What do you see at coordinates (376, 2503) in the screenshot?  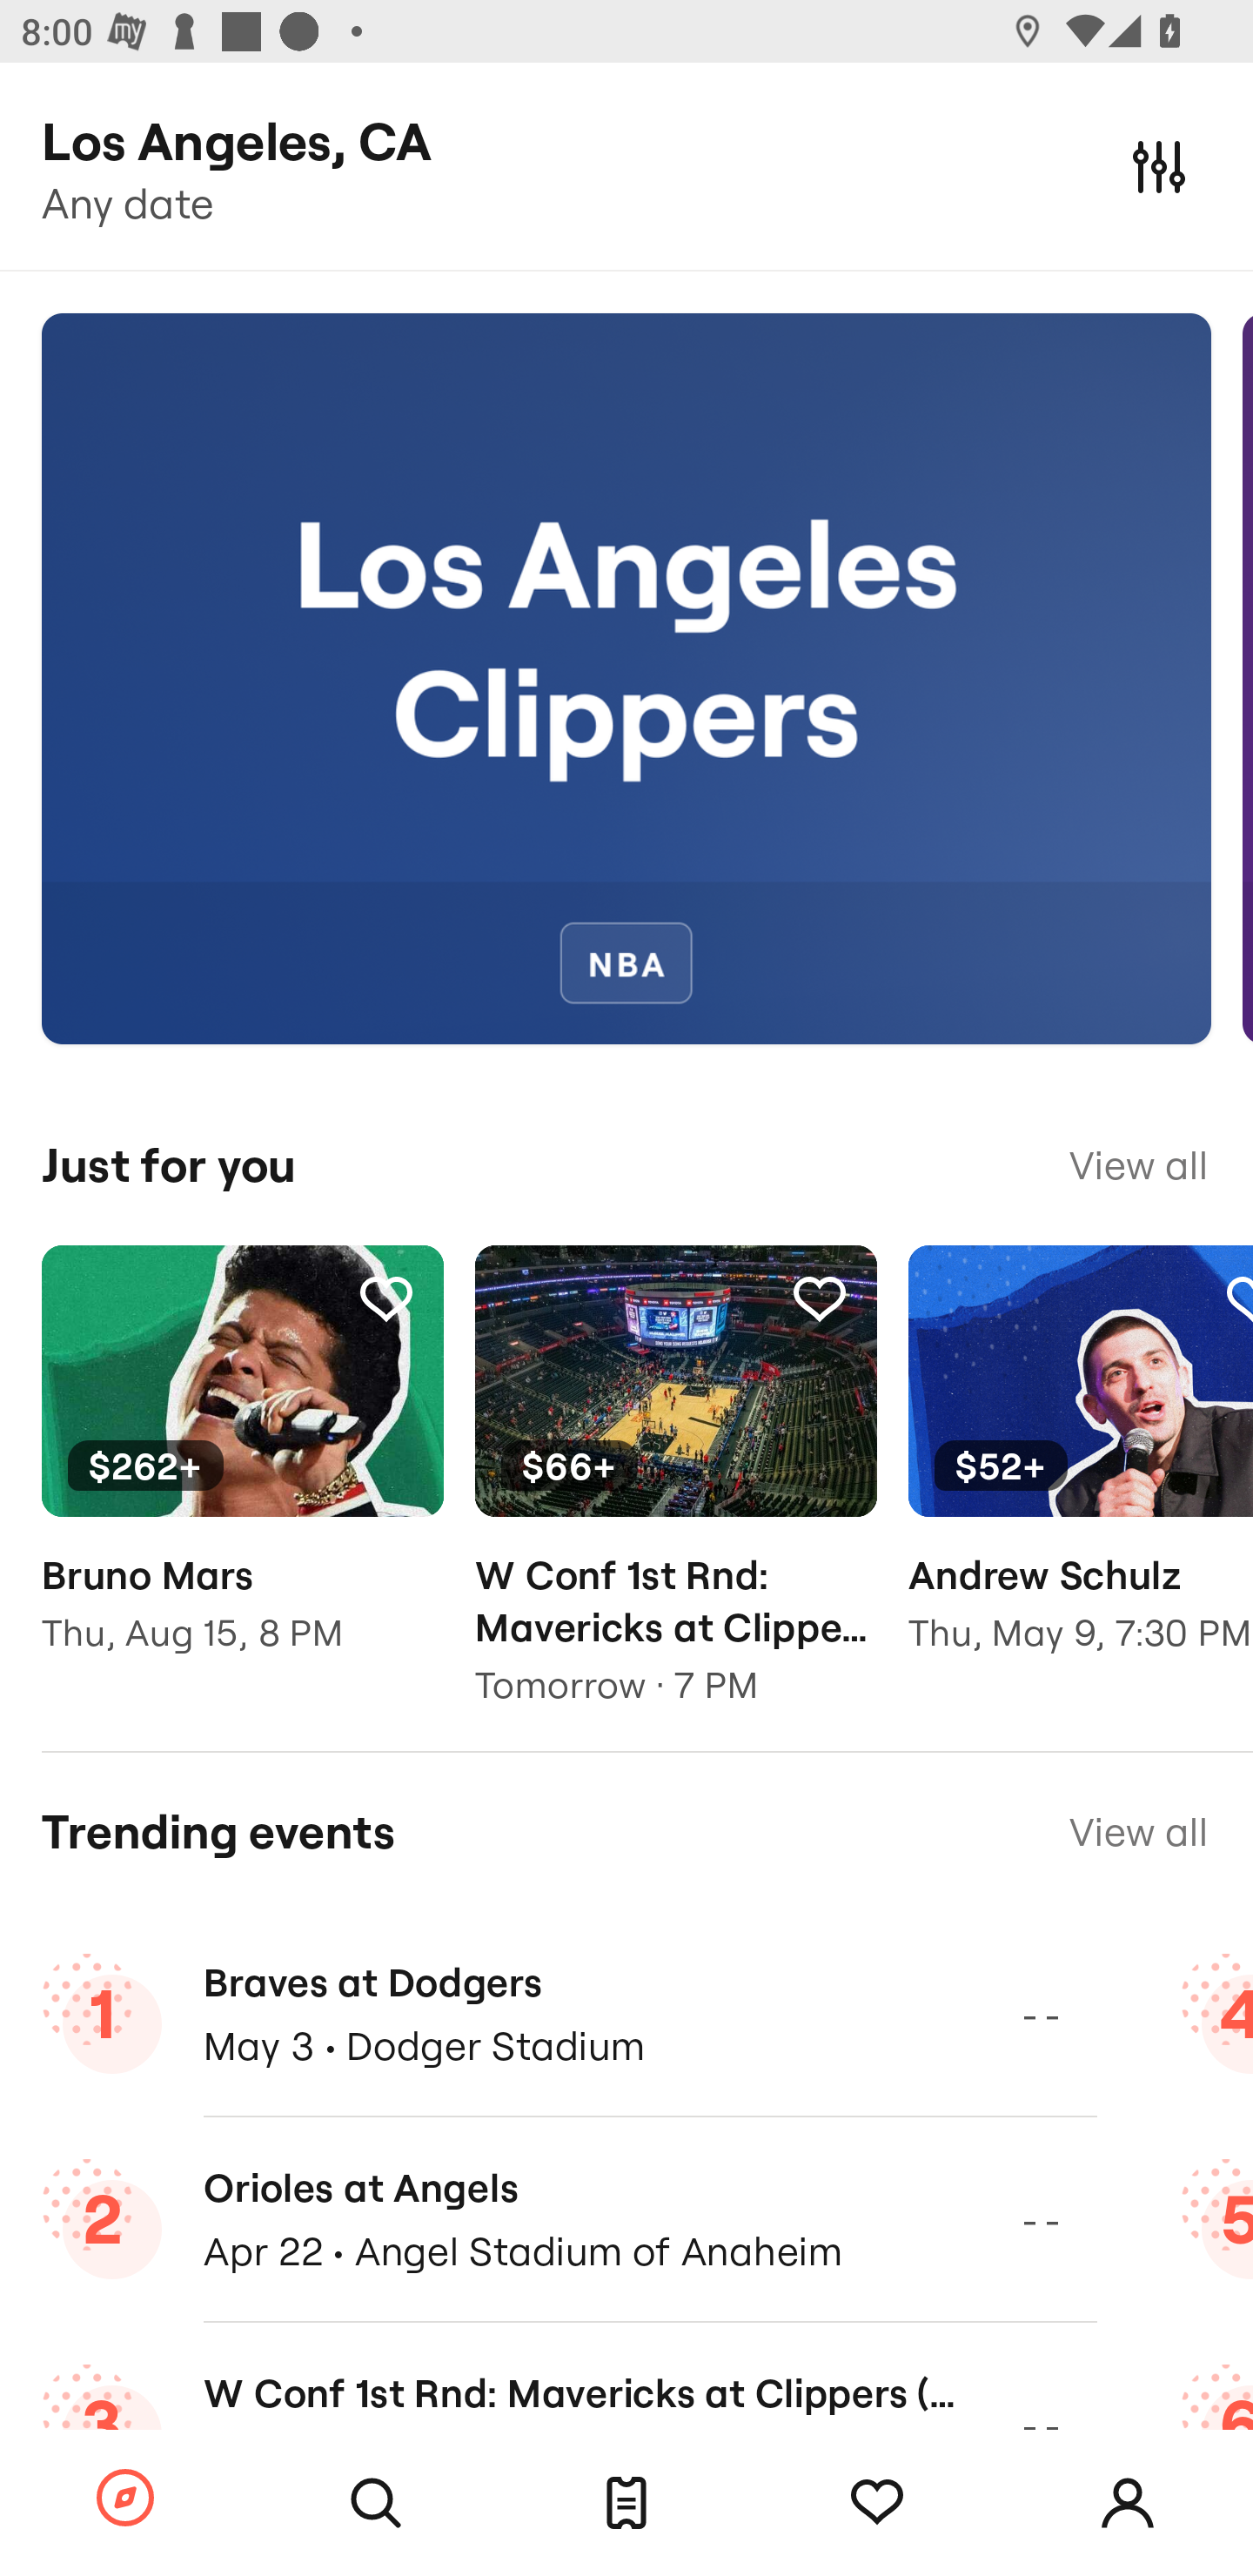 I see `Search` at bounding box center [376, 2503].